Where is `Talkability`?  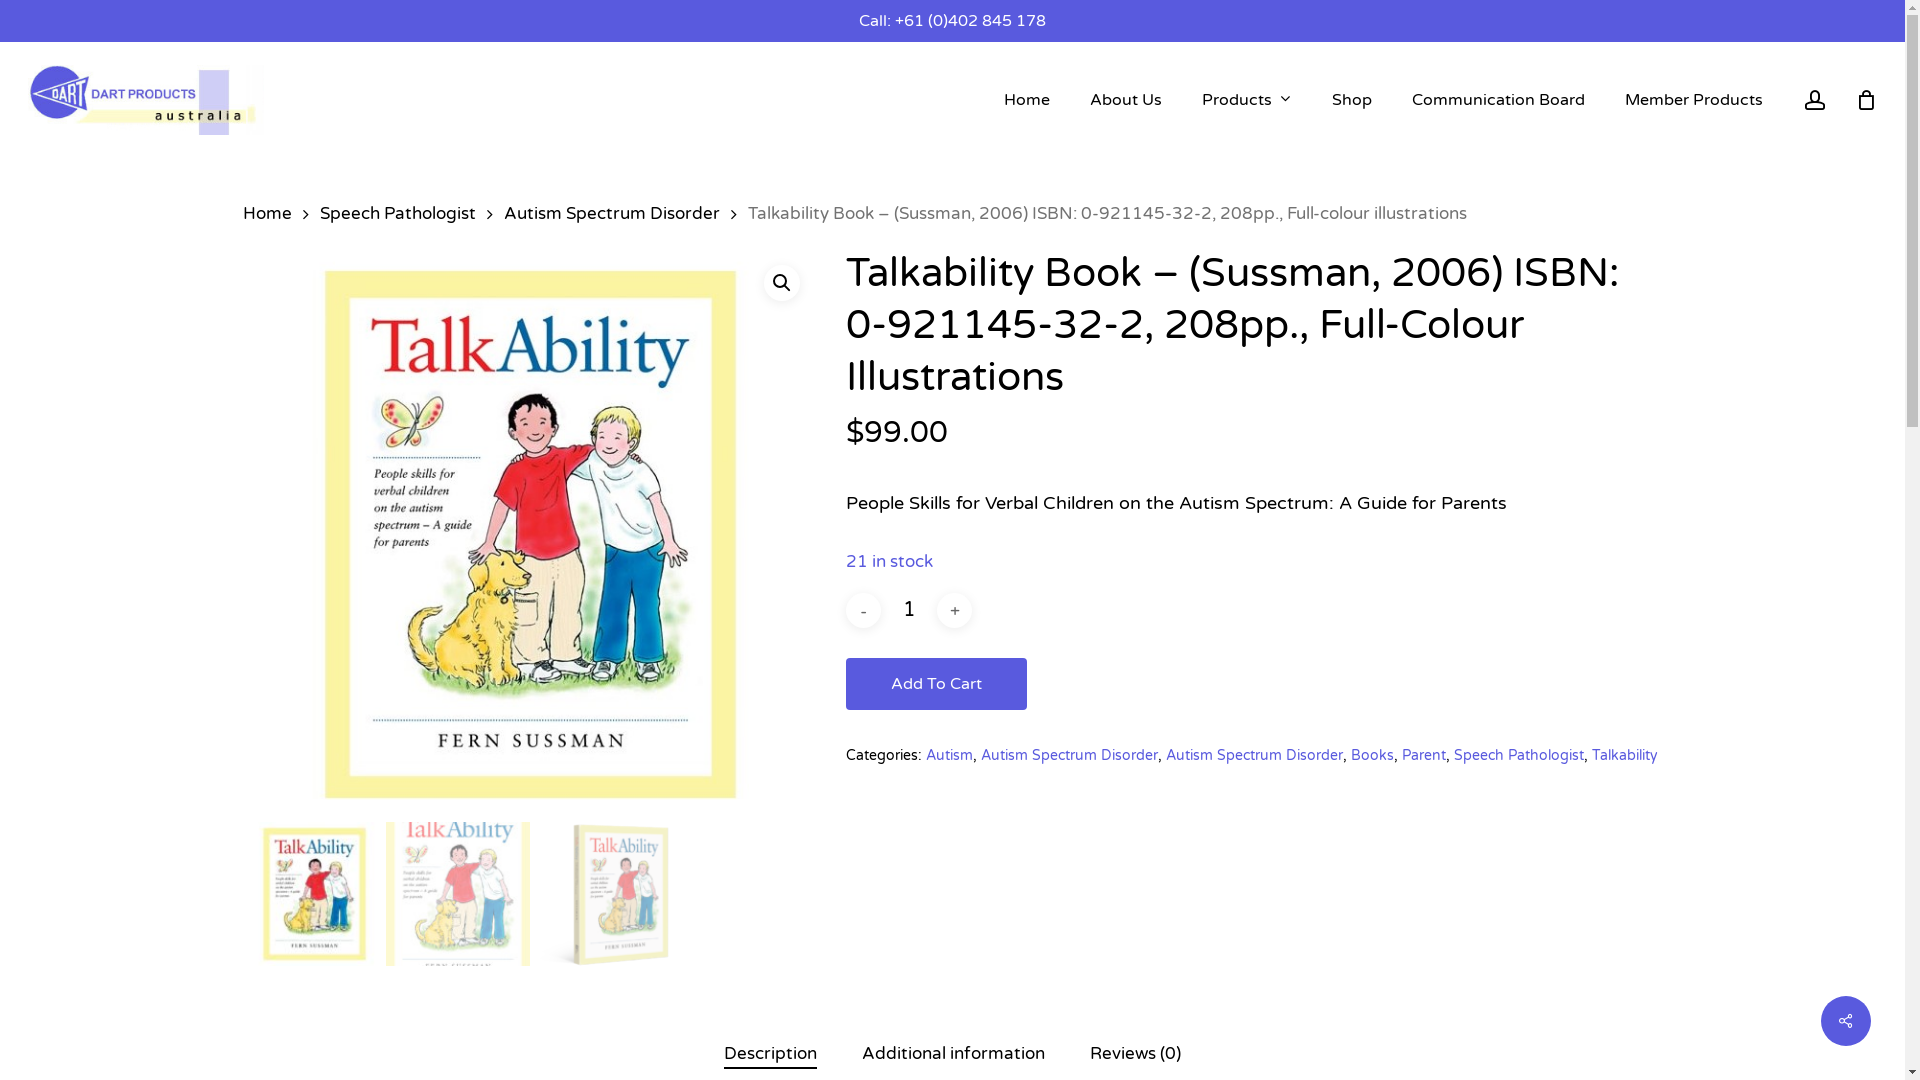
Talkability is located at coordinates (1625, 756).